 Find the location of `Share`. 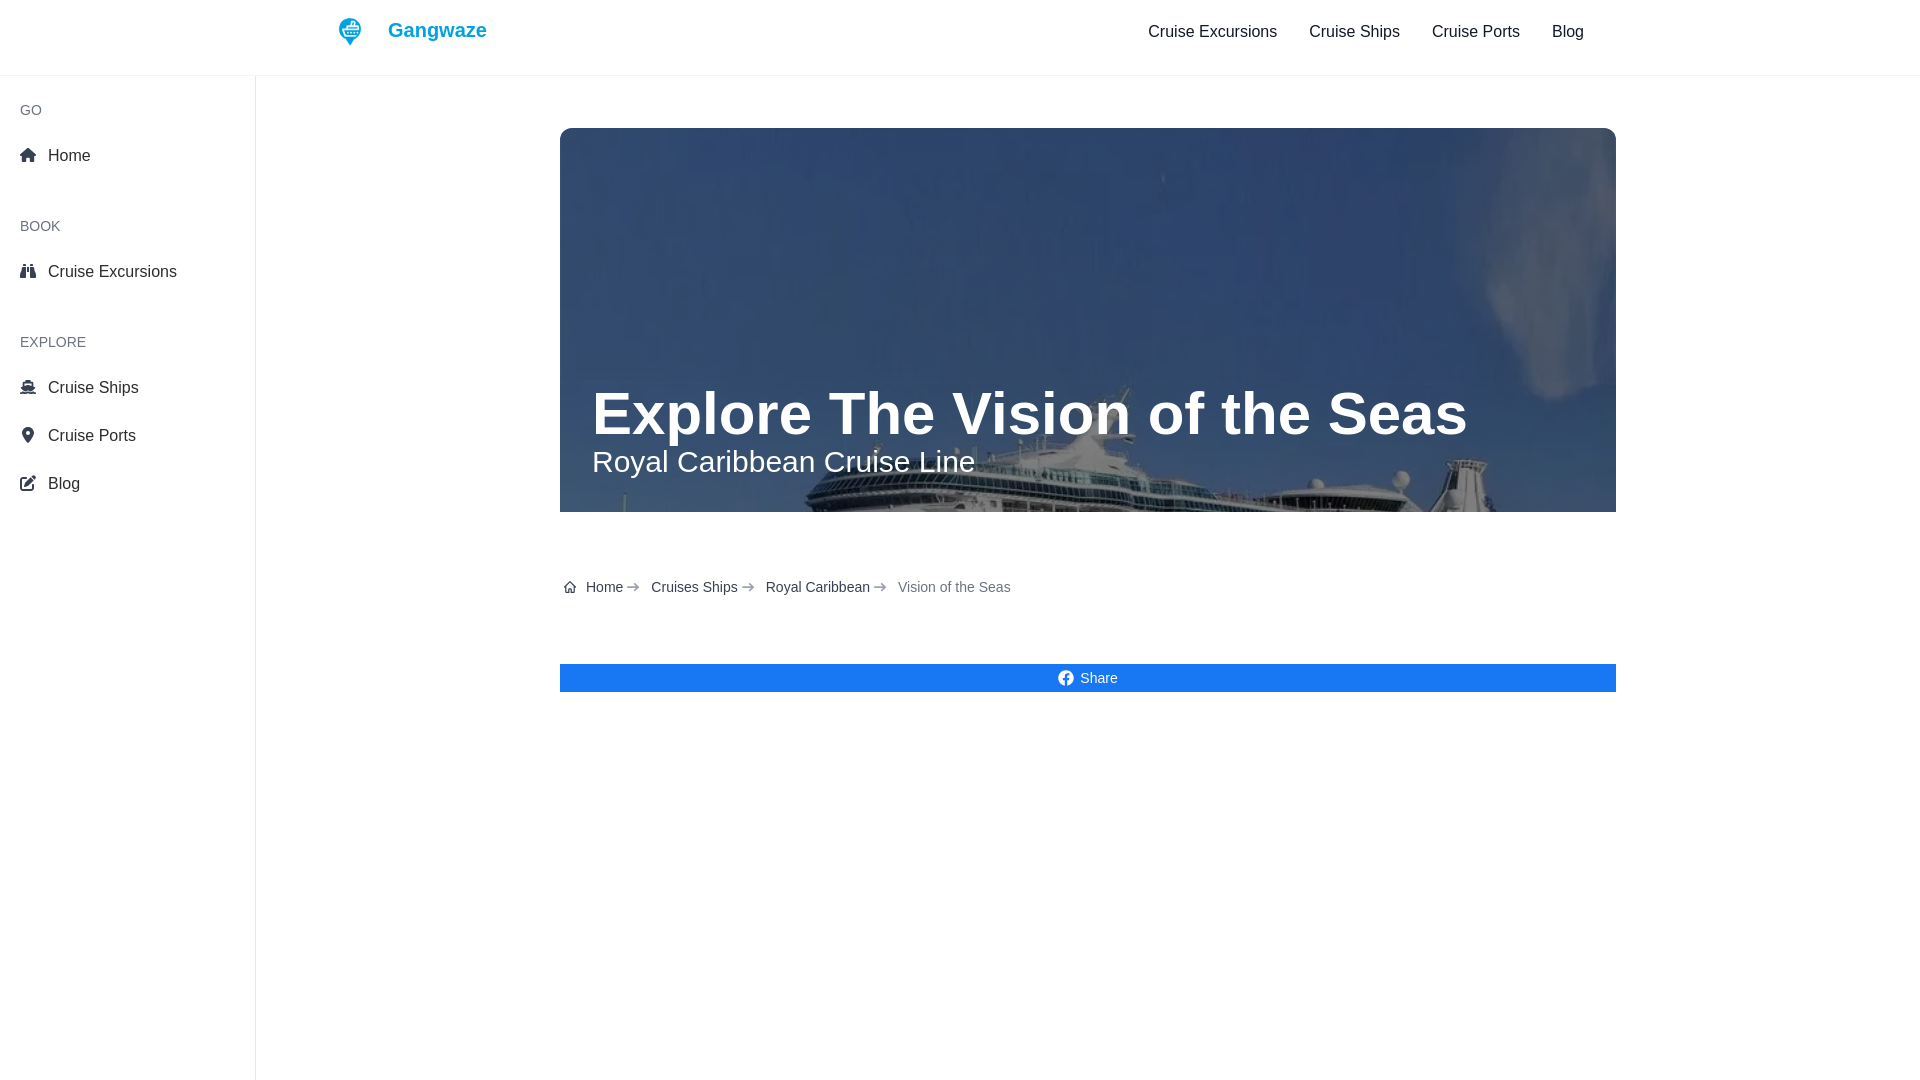

Share is located at coordinates (1088, 678).